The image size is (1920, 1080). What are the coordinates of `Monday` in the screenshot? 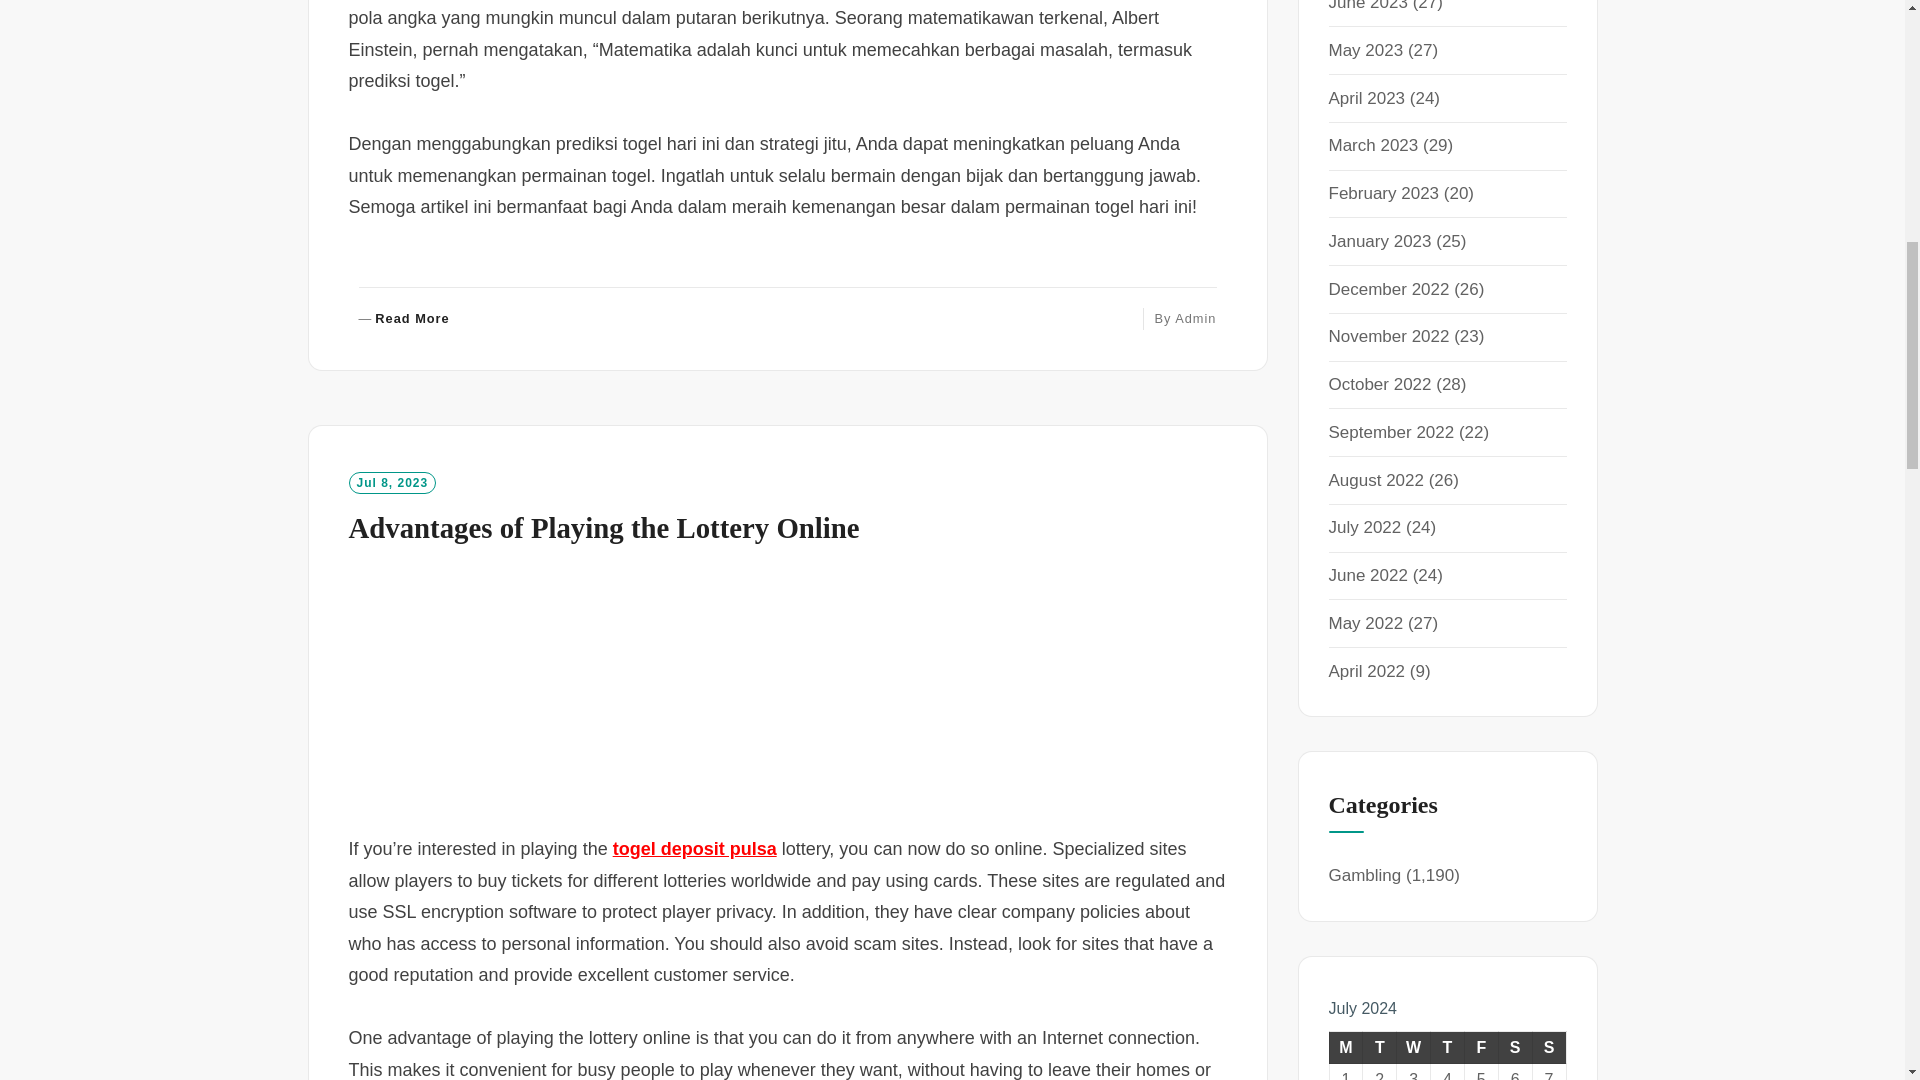 It's located at (1366, 50).